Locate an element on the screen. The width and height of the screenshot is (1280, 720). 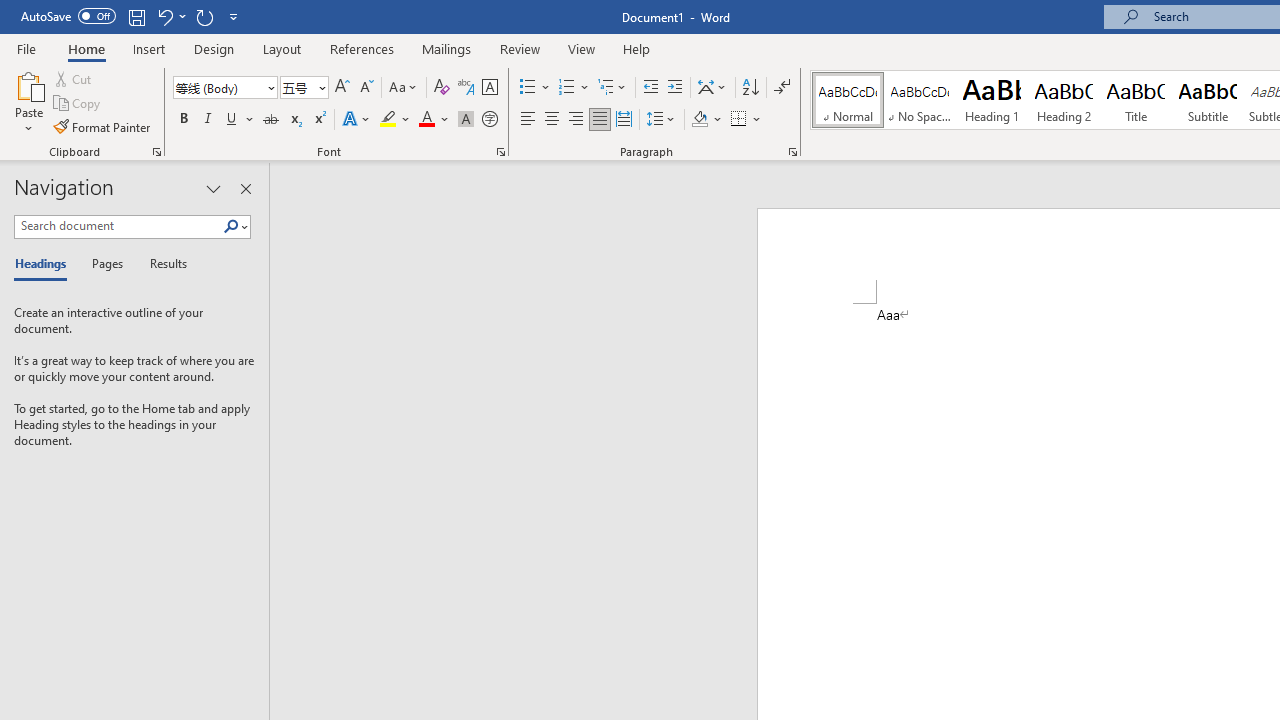
Copy is located at coordinates (78, 104).